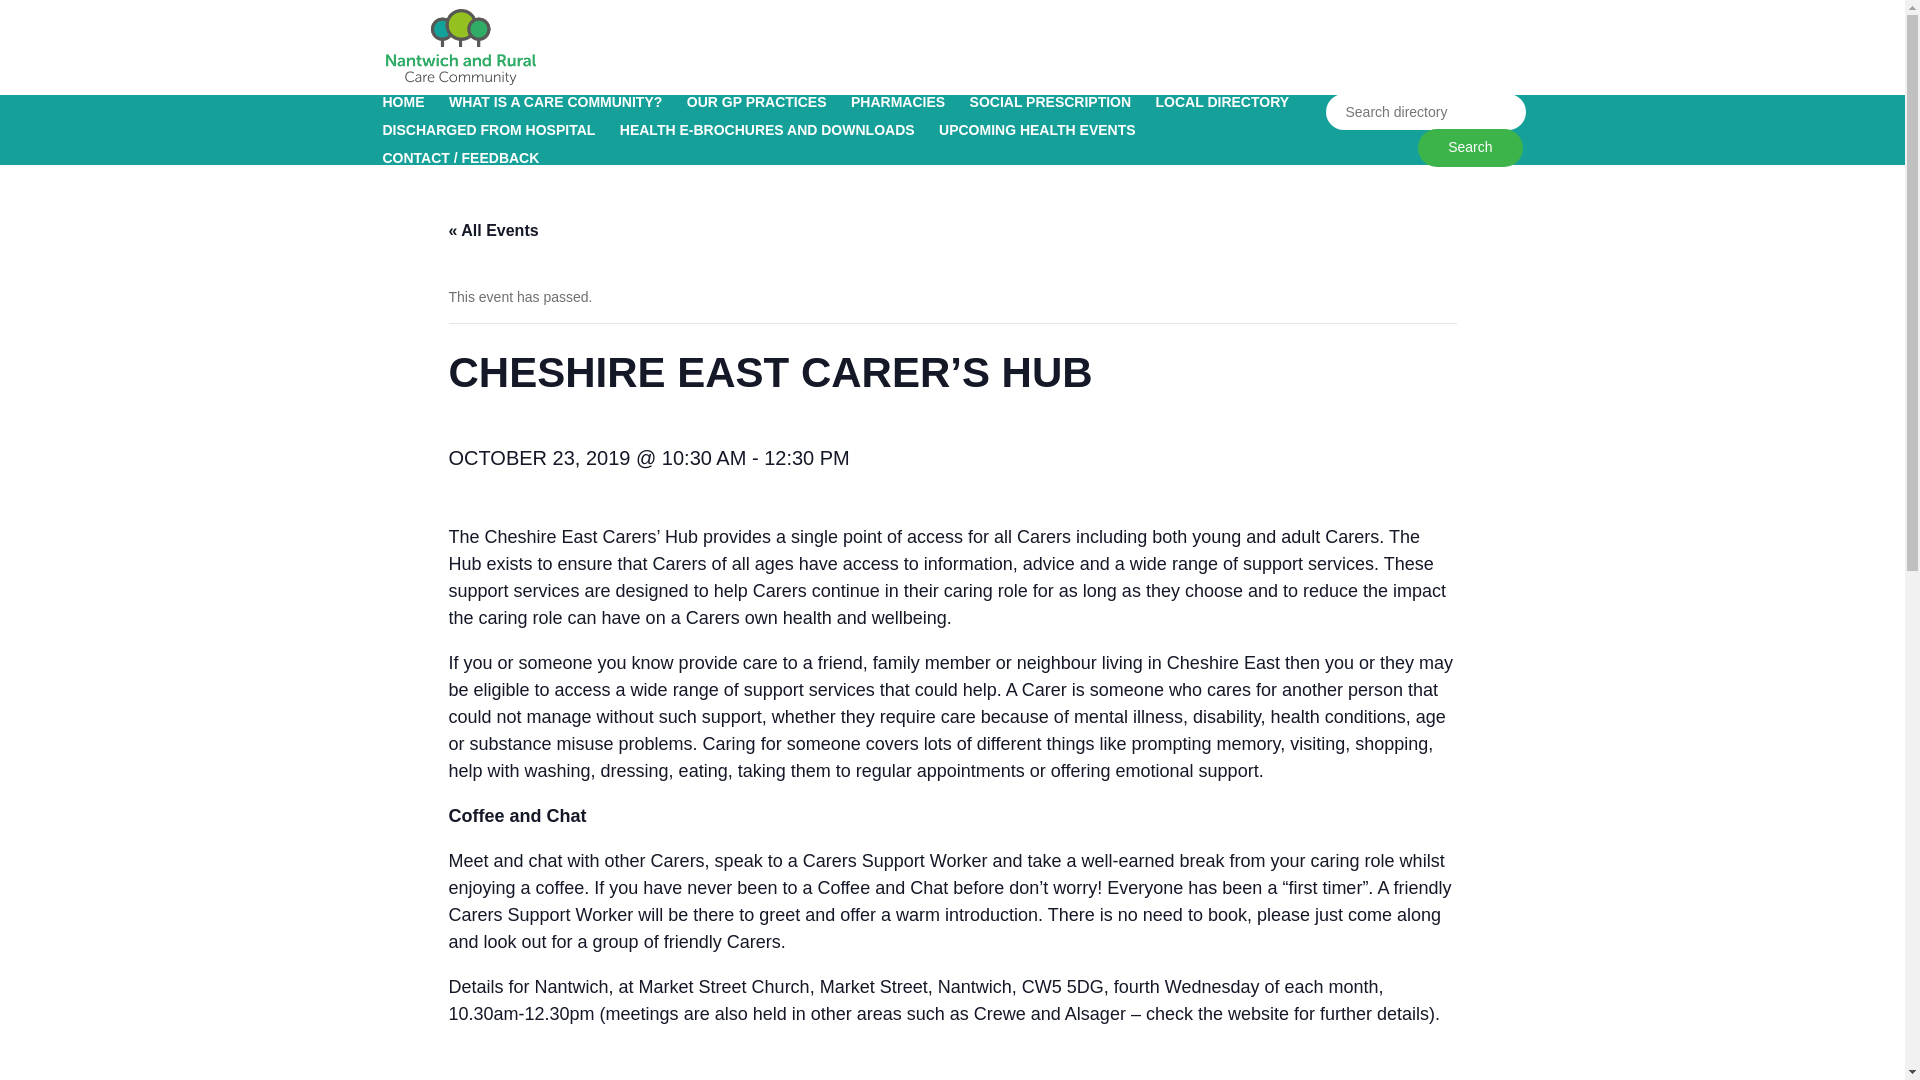 Image resolution: width=1920 pixels, height=1080 pixels. I want to click on DISCHARGED FROM HOSPITAL, so click(488, 130).